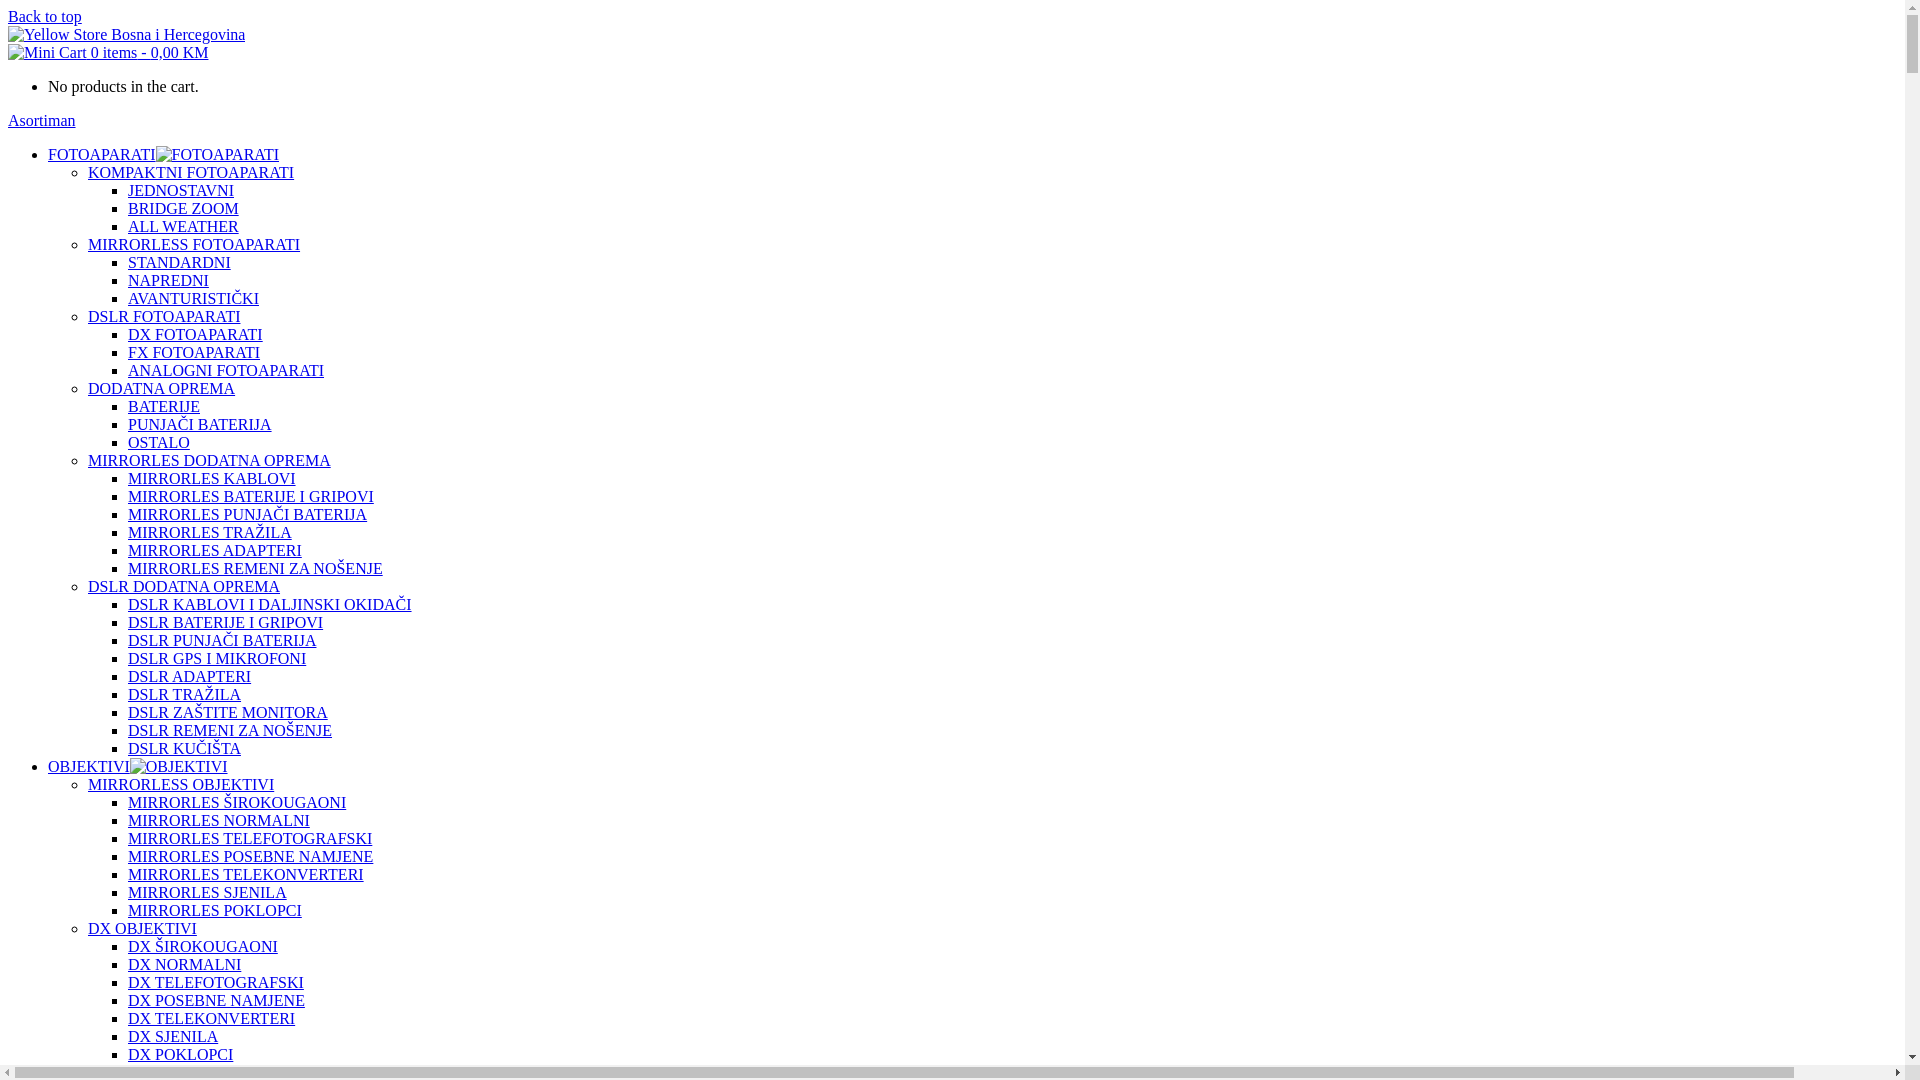 The image size is (1920, 1080). What do you see at coordinates (45, 16) in the screenshot?
I see `Back to top` at bounding box center [45, 16].